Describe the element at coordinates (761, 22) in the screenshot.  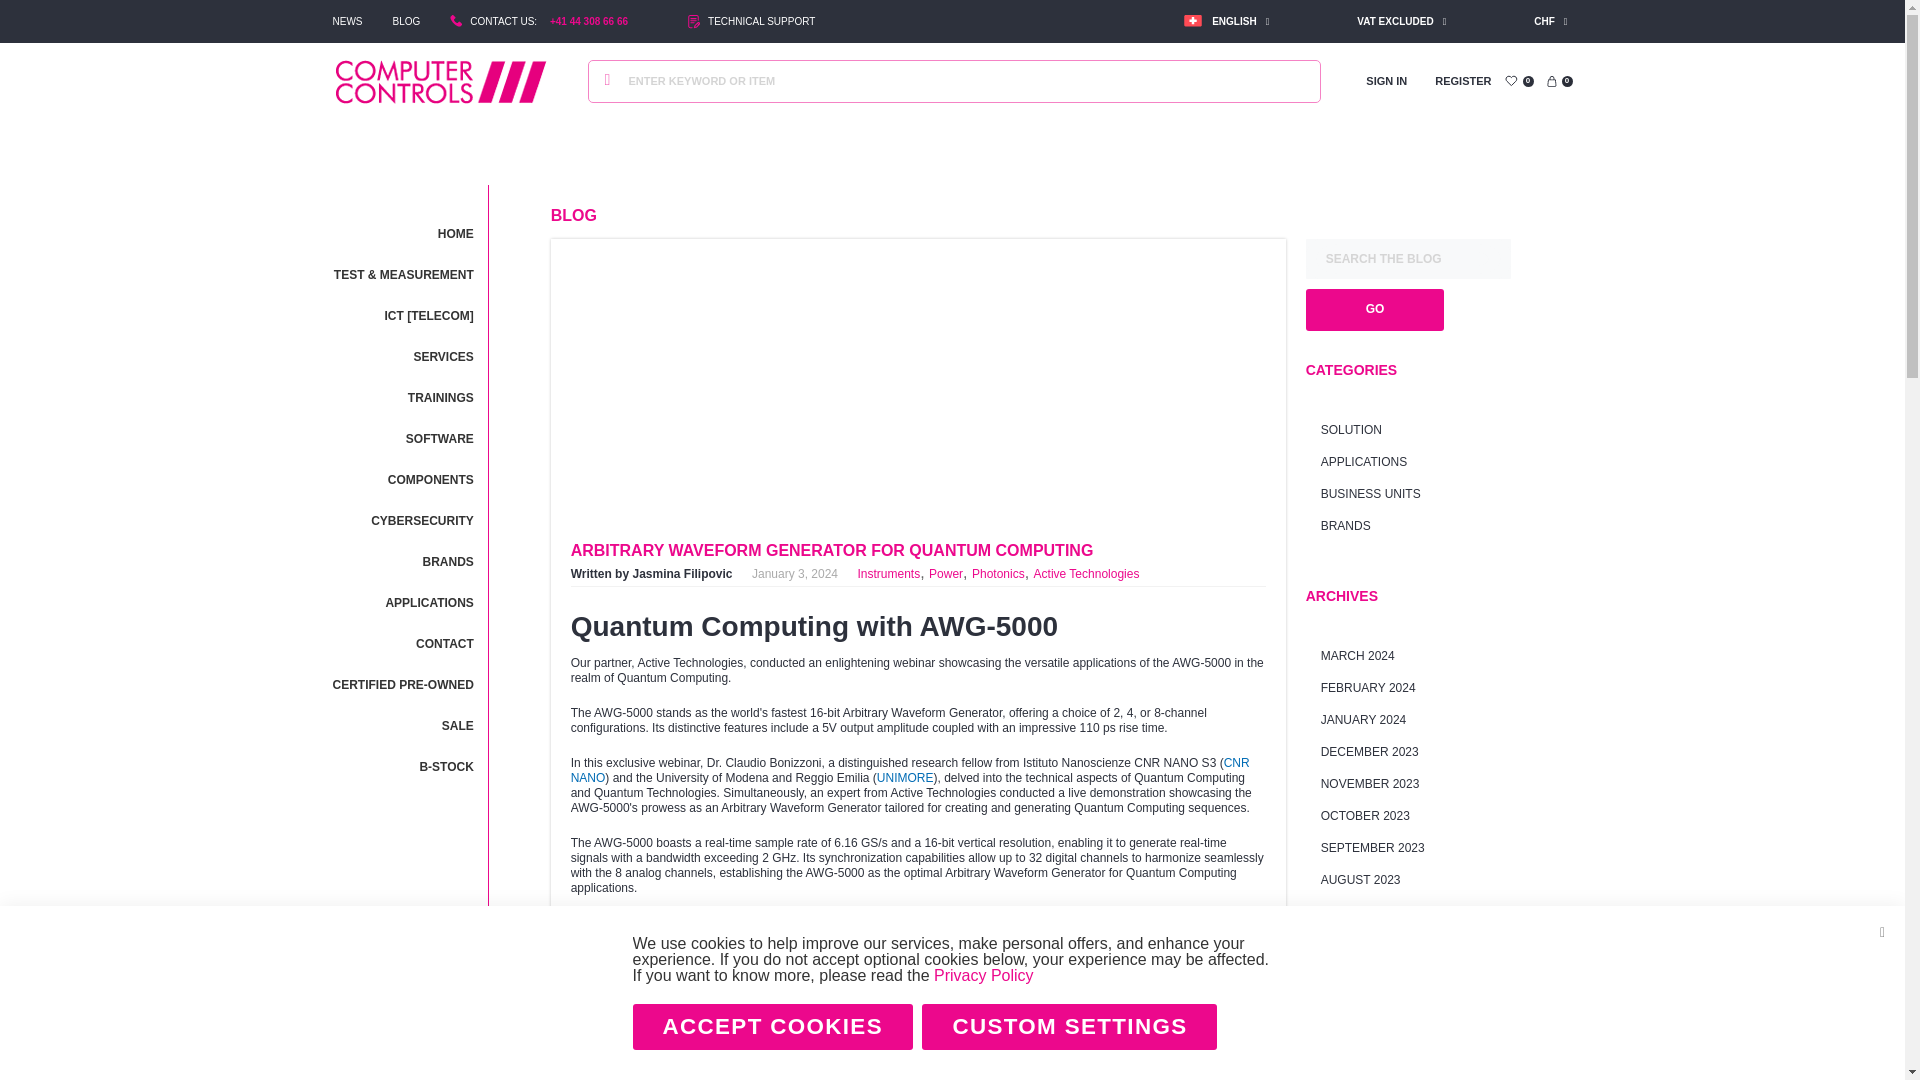
I see `TECHNICAL SUPPORT` at that location.